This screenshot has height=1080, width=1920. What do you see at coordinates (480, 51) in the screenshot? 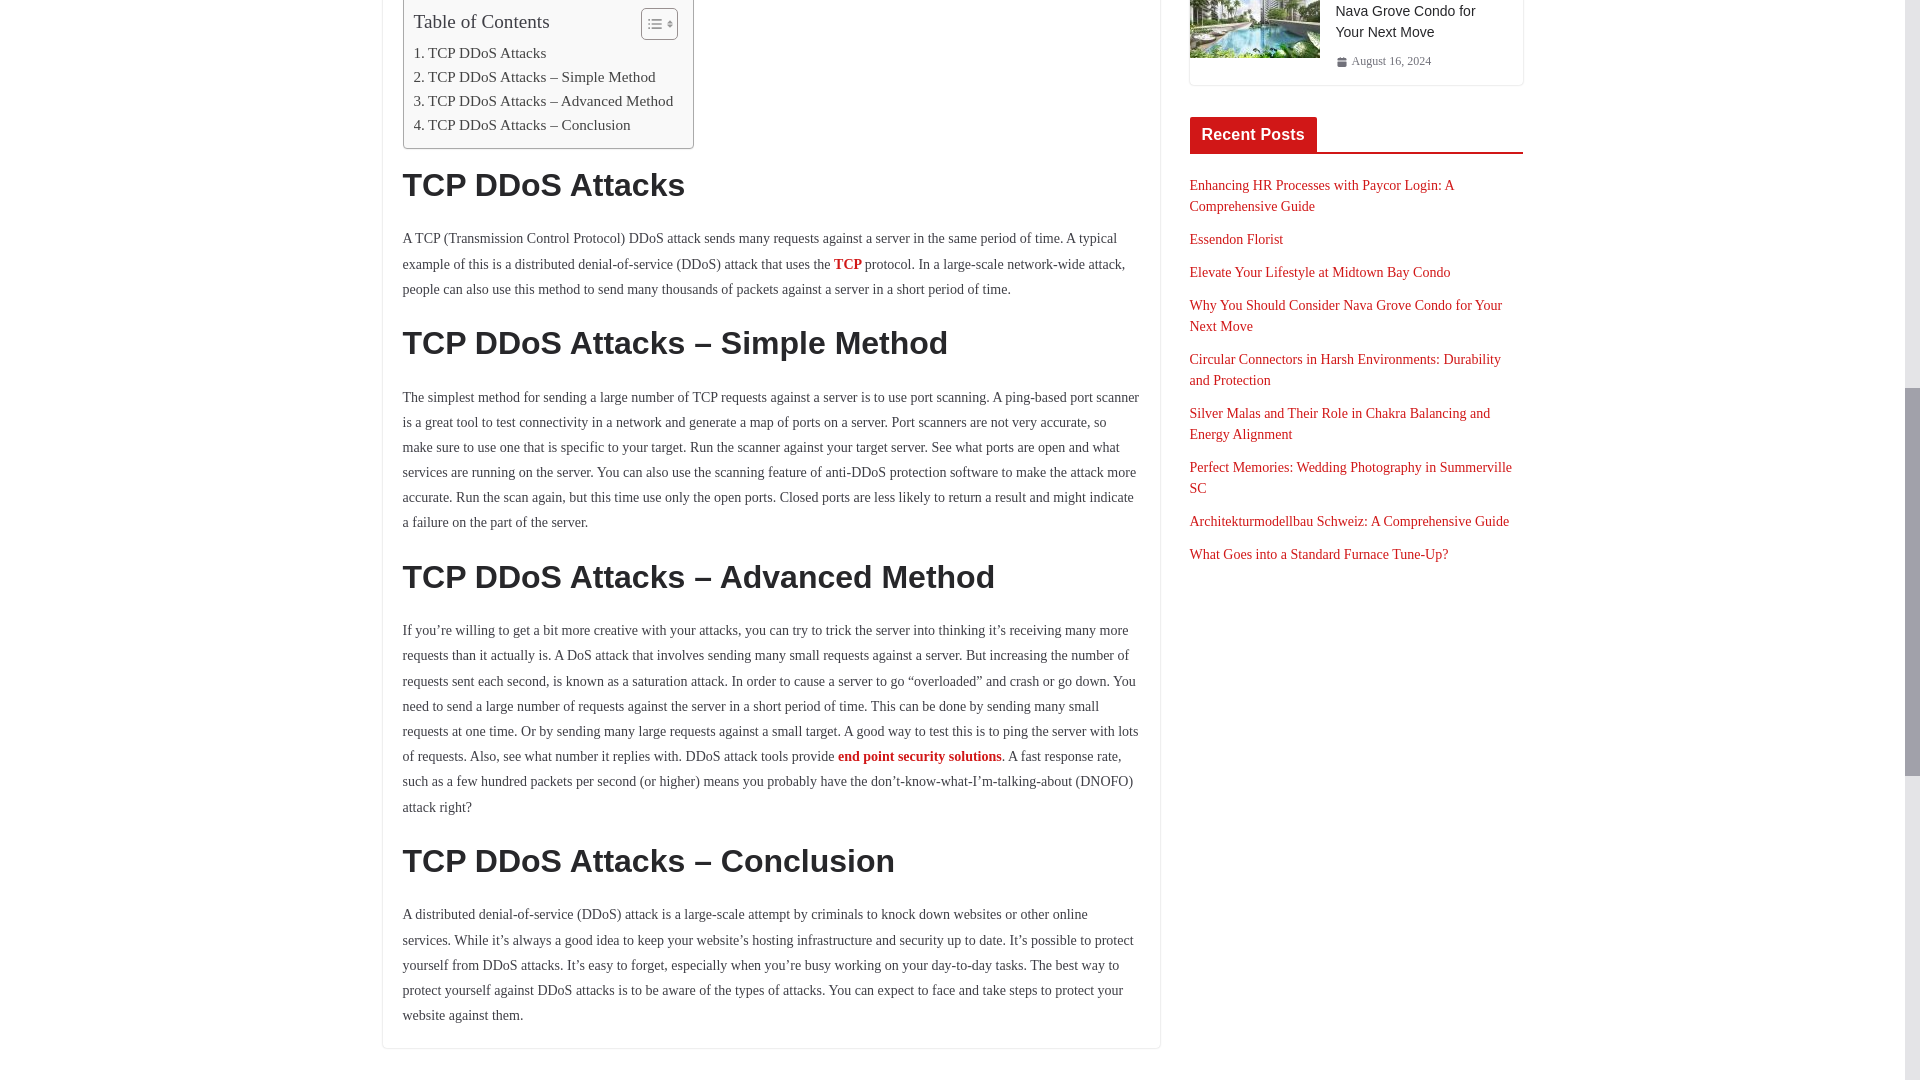
I see `TCP DDoS Attacks` at bounding box center [480, 51].